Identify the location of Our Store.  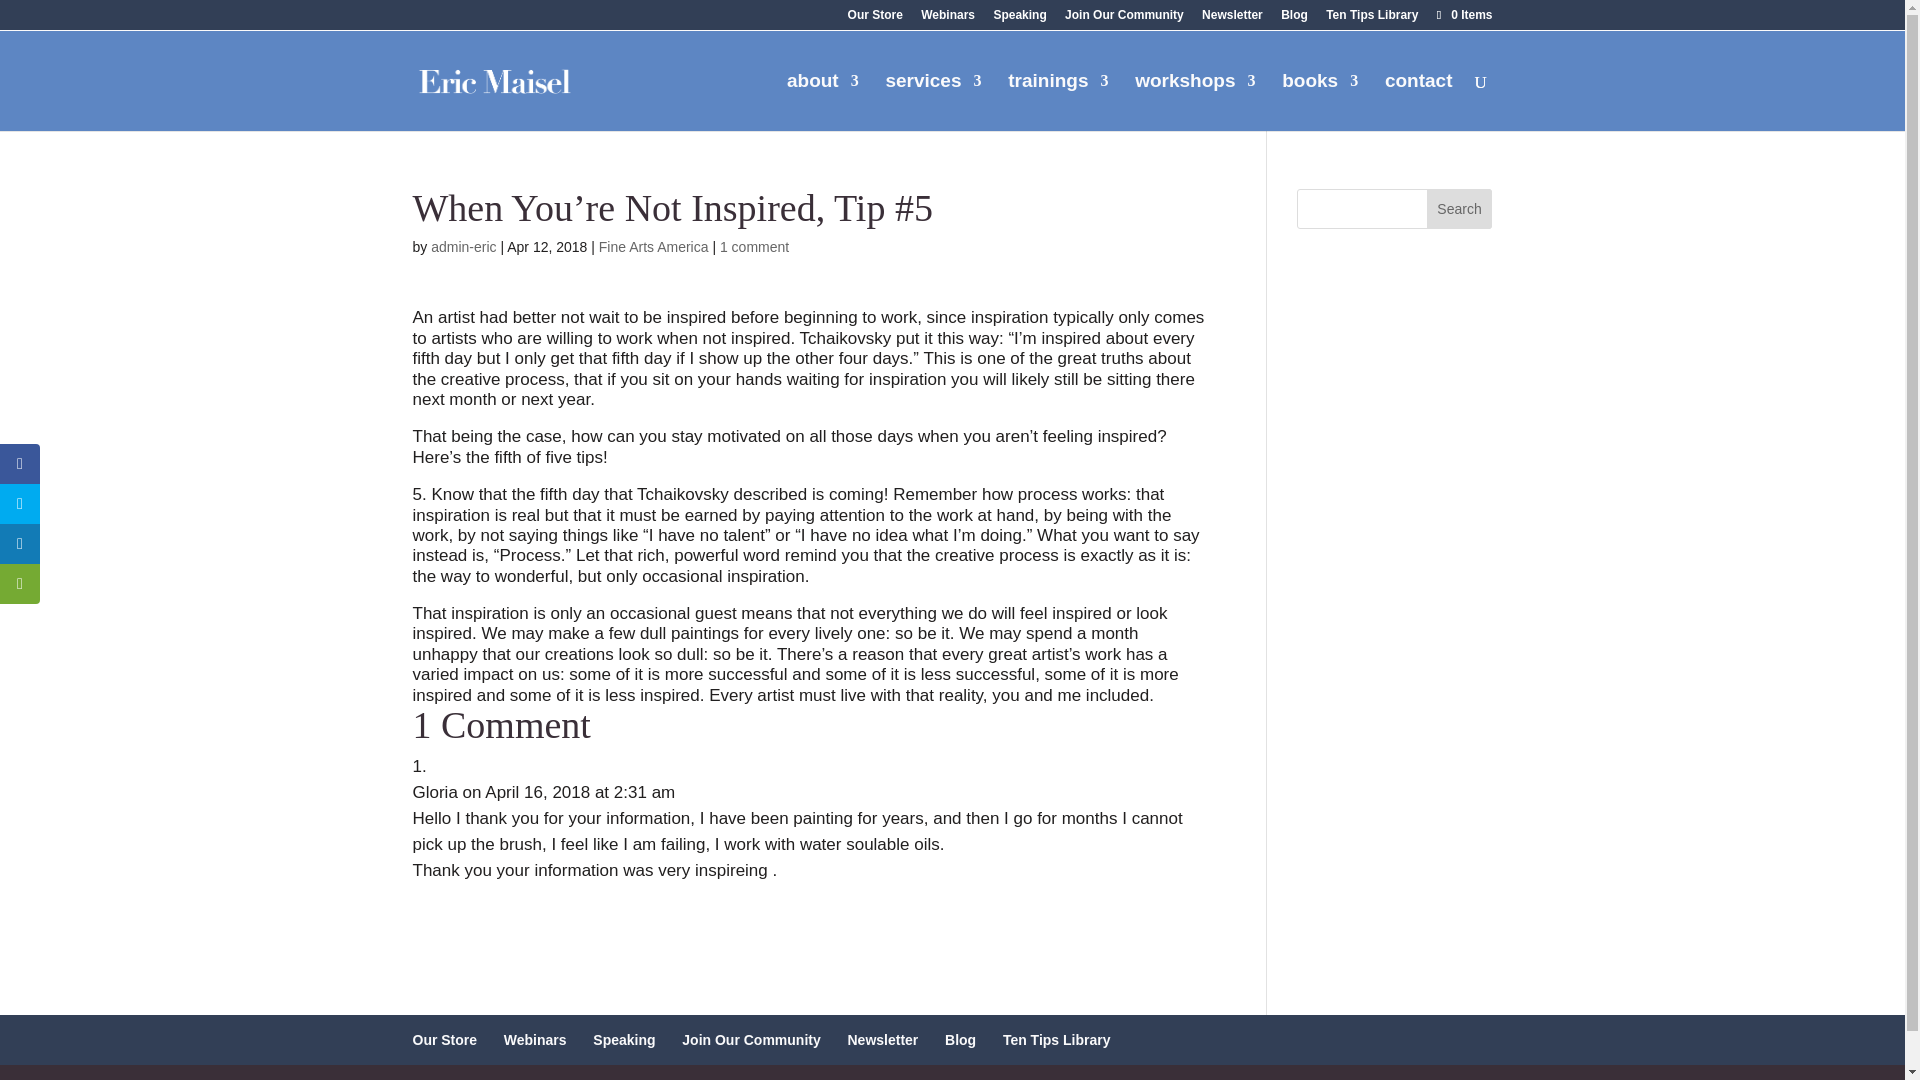
(875, 19).